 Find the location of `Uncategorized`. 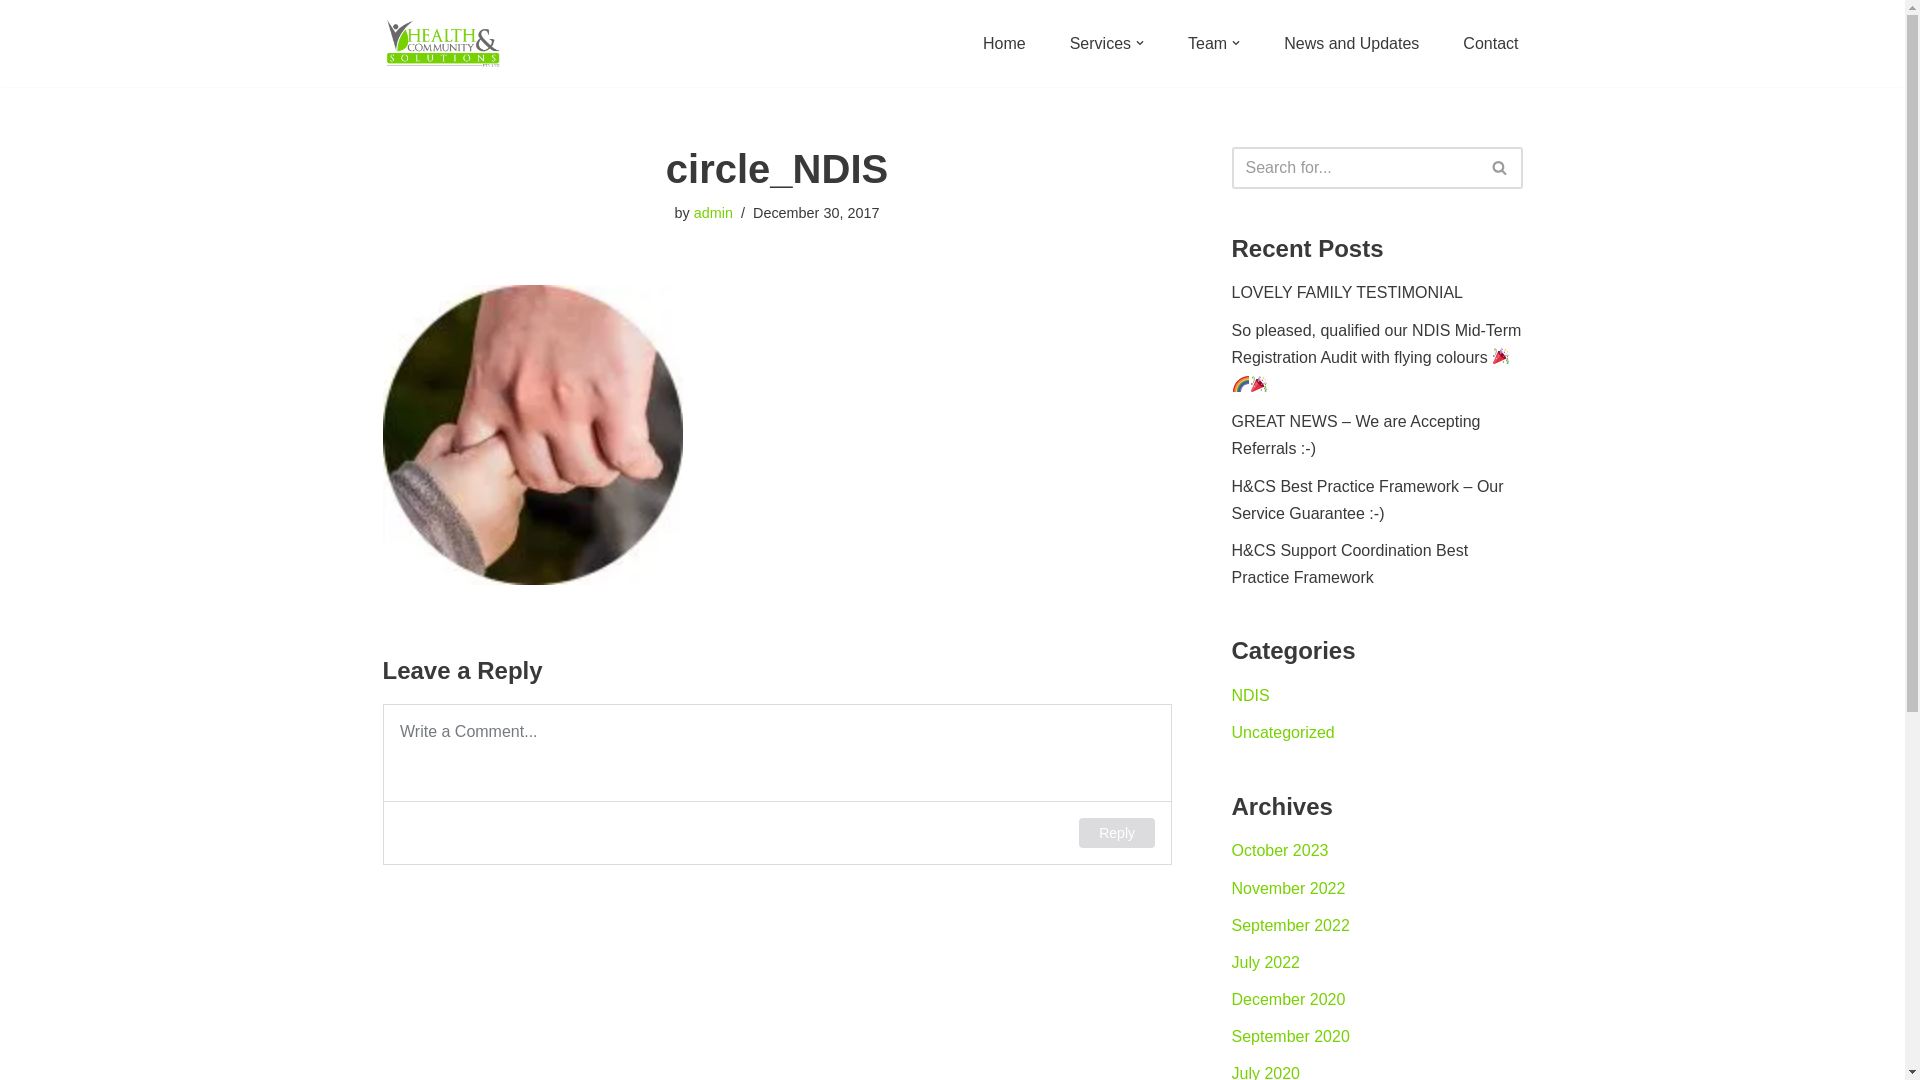

Uncategorized is located at coordinates (1284, 732).